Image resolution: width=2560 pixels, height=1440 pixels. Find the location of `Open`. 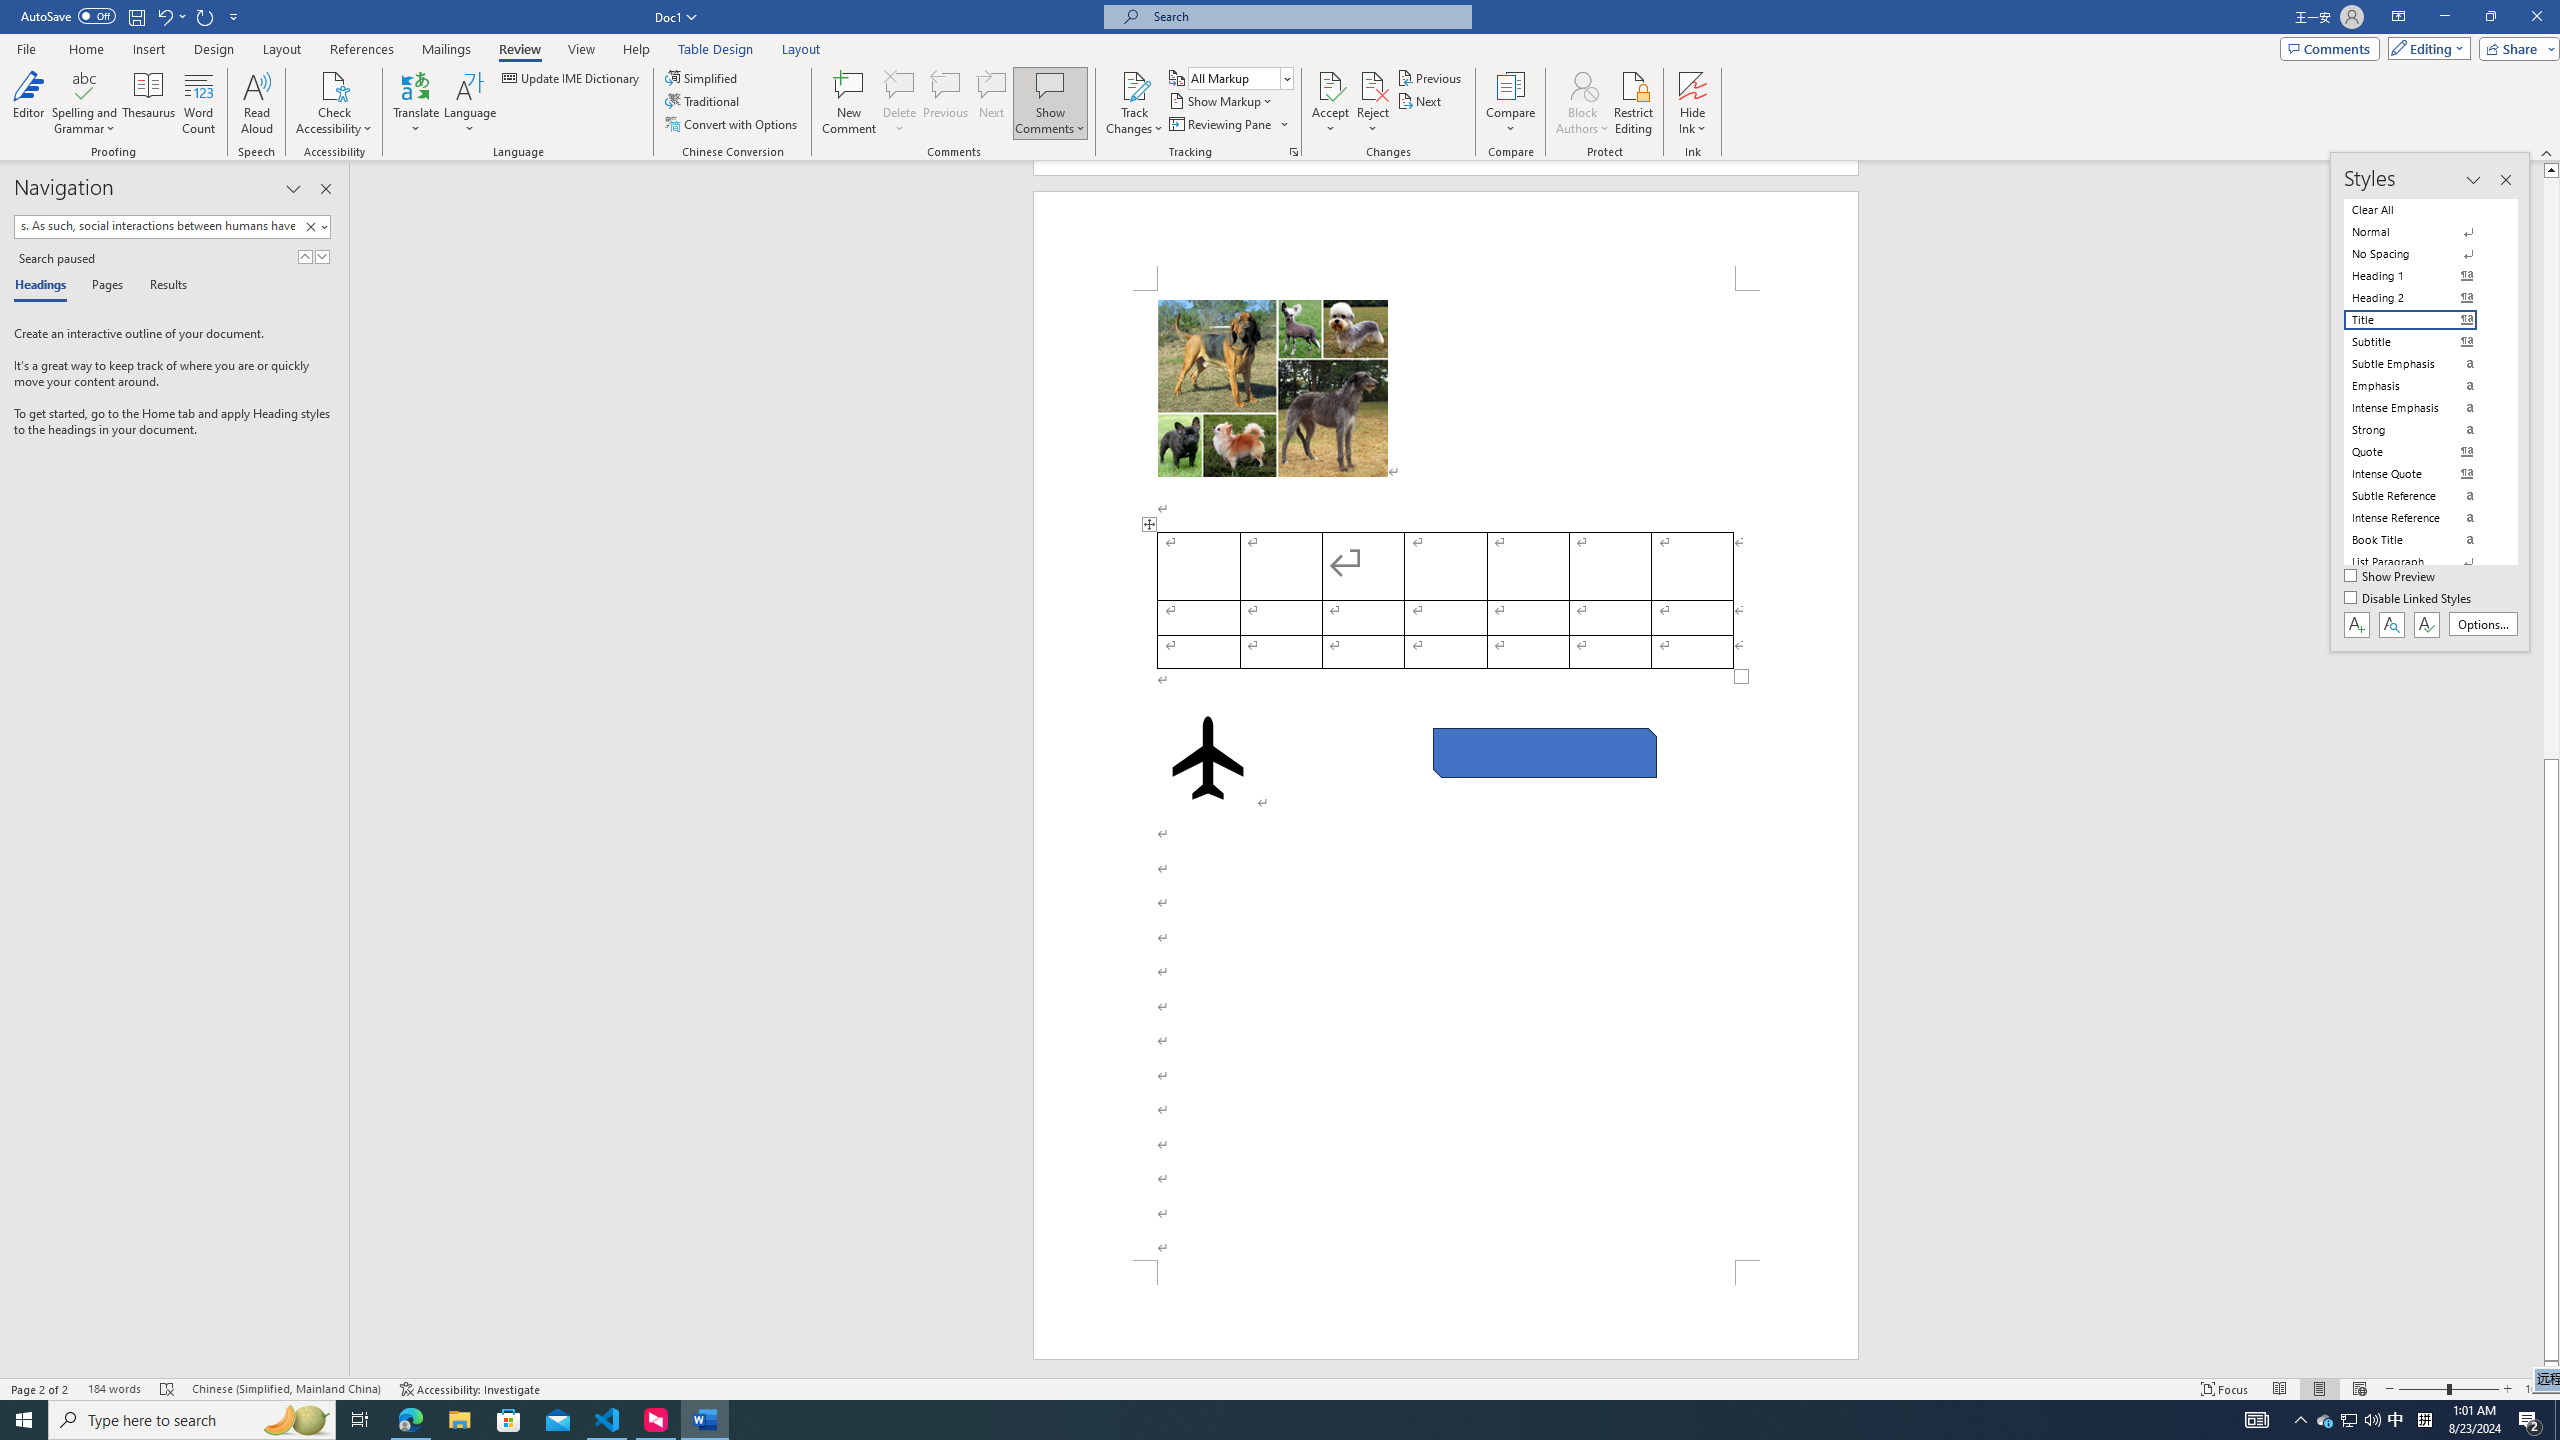

Open is located at coordinates (1286, 78).